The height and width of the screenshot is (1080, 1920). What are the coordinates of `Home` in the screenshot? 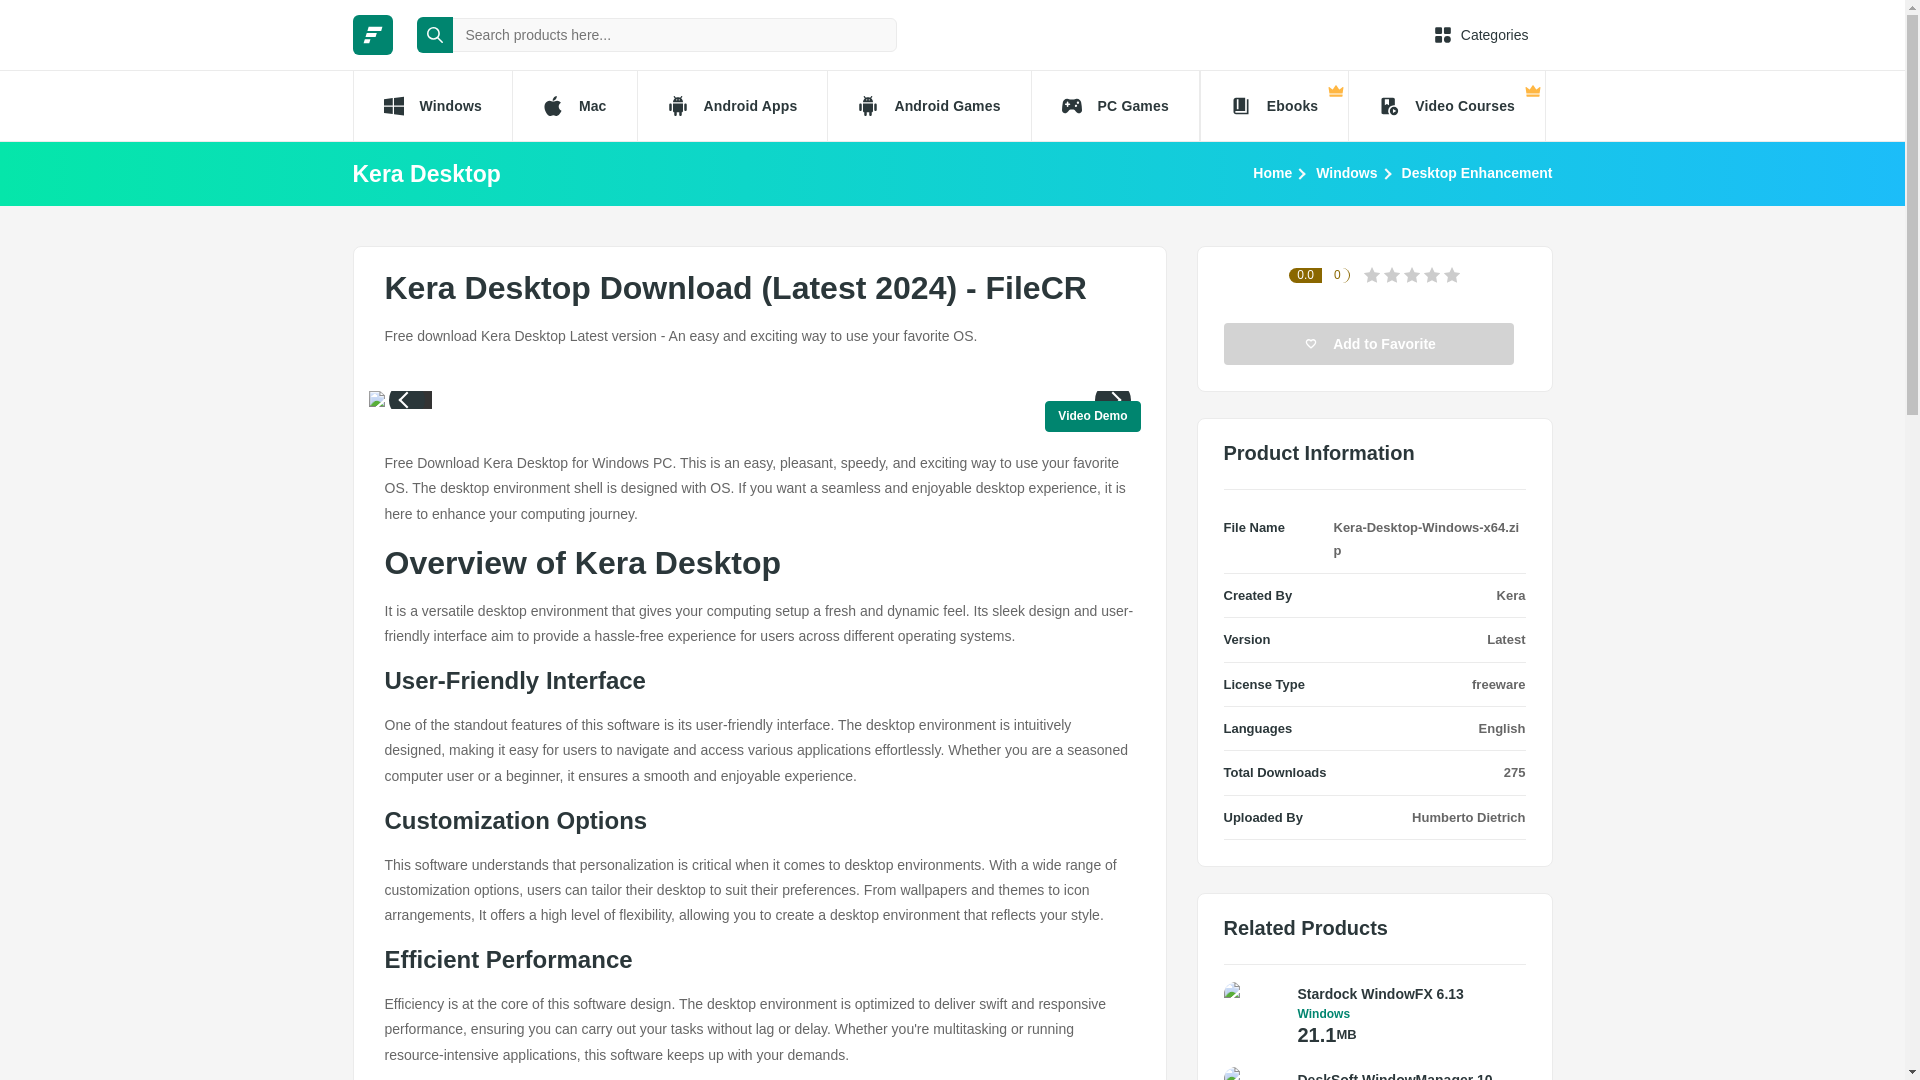 It's located at (1272, 172).